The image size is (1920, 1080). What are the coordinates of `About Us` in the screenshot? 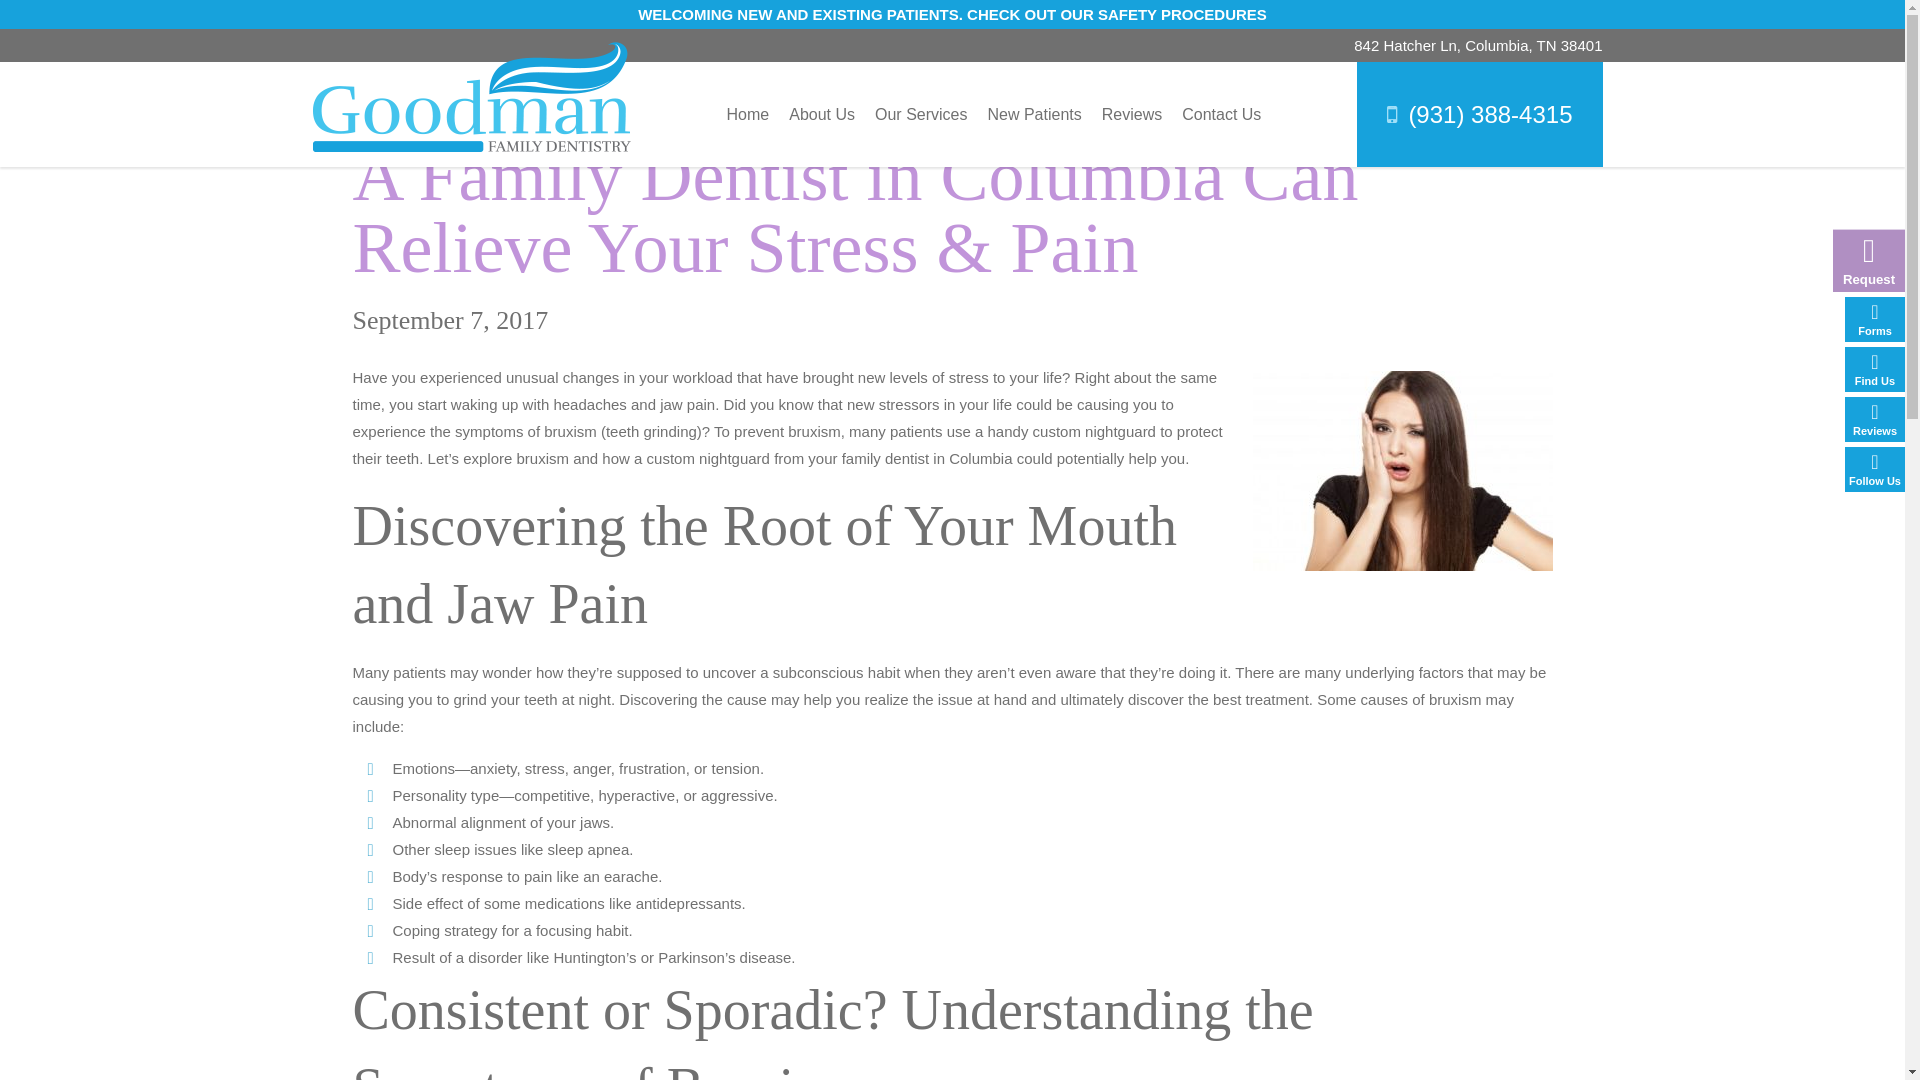 It's located at (822, 114).